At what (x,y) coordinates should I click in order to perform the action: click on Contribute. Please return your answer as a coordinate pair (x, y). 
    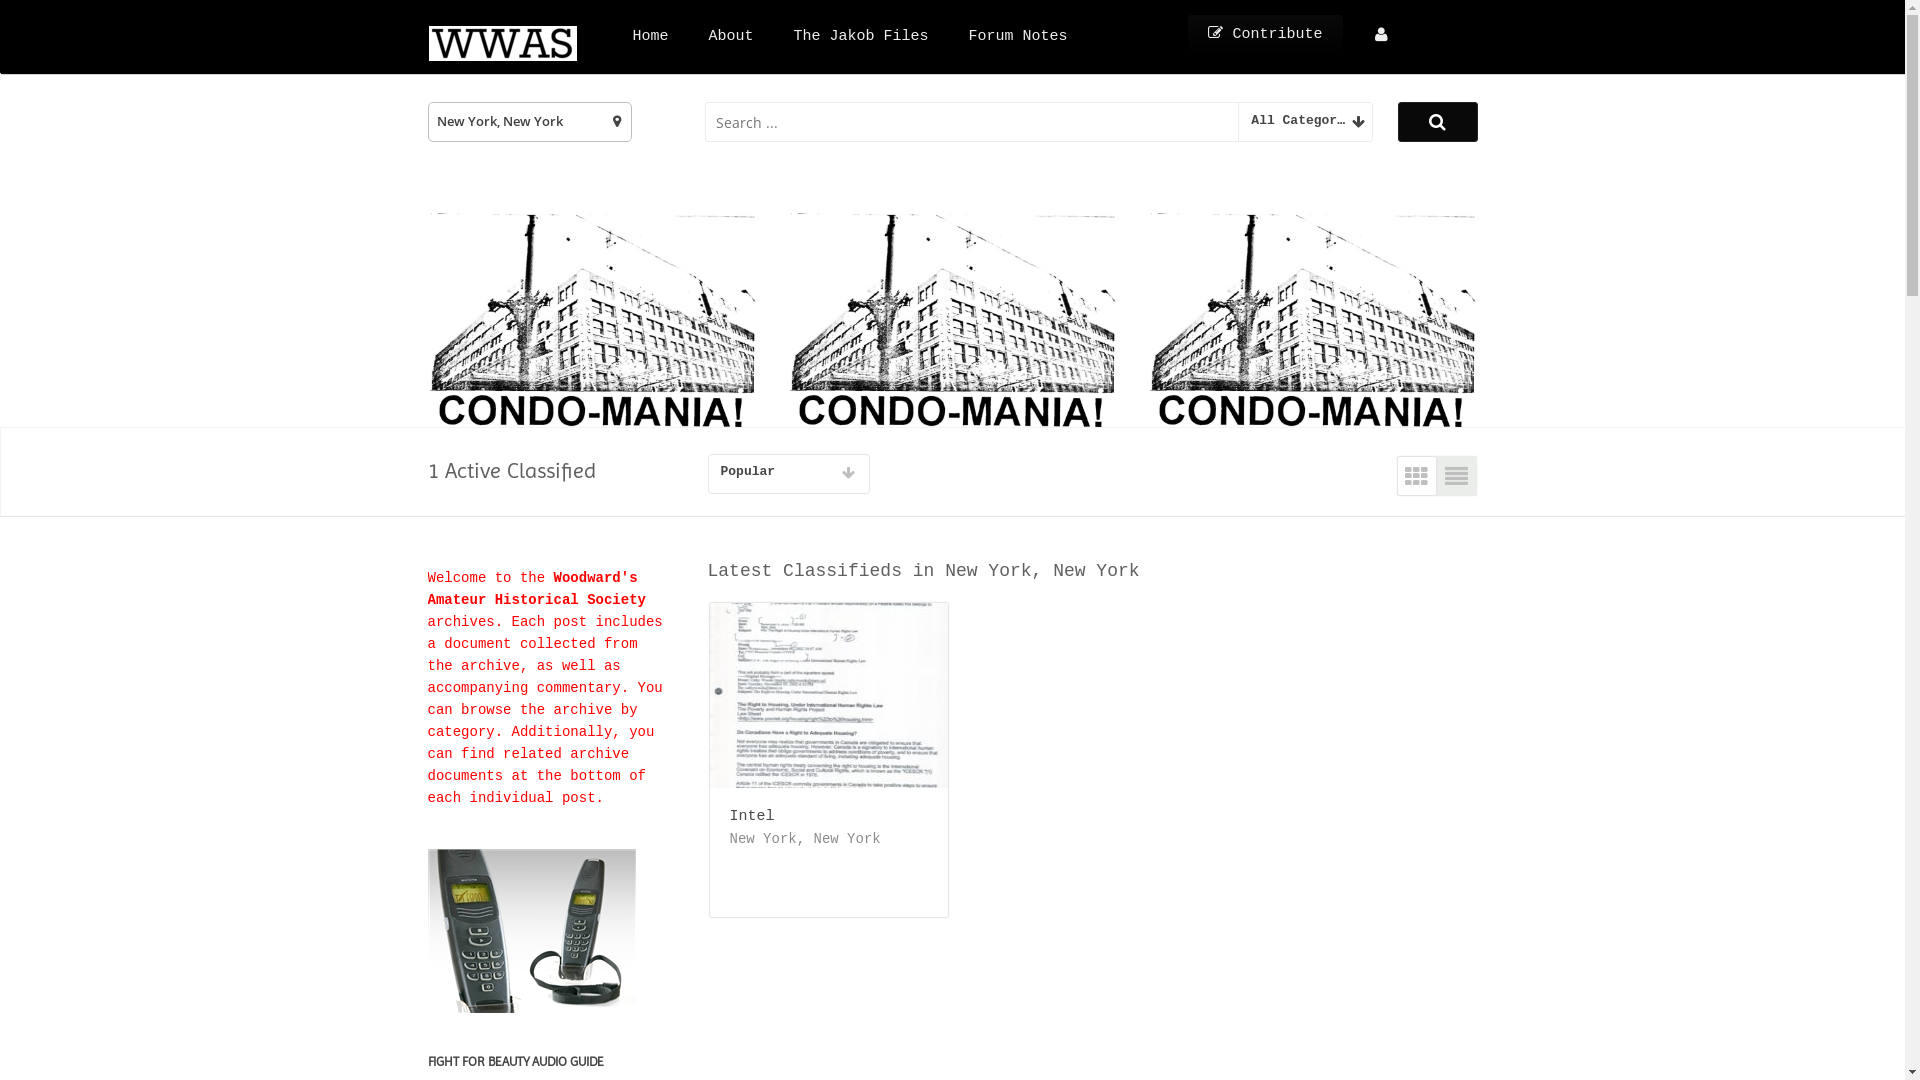
    Looking at the image, I should click on (1265, 35).